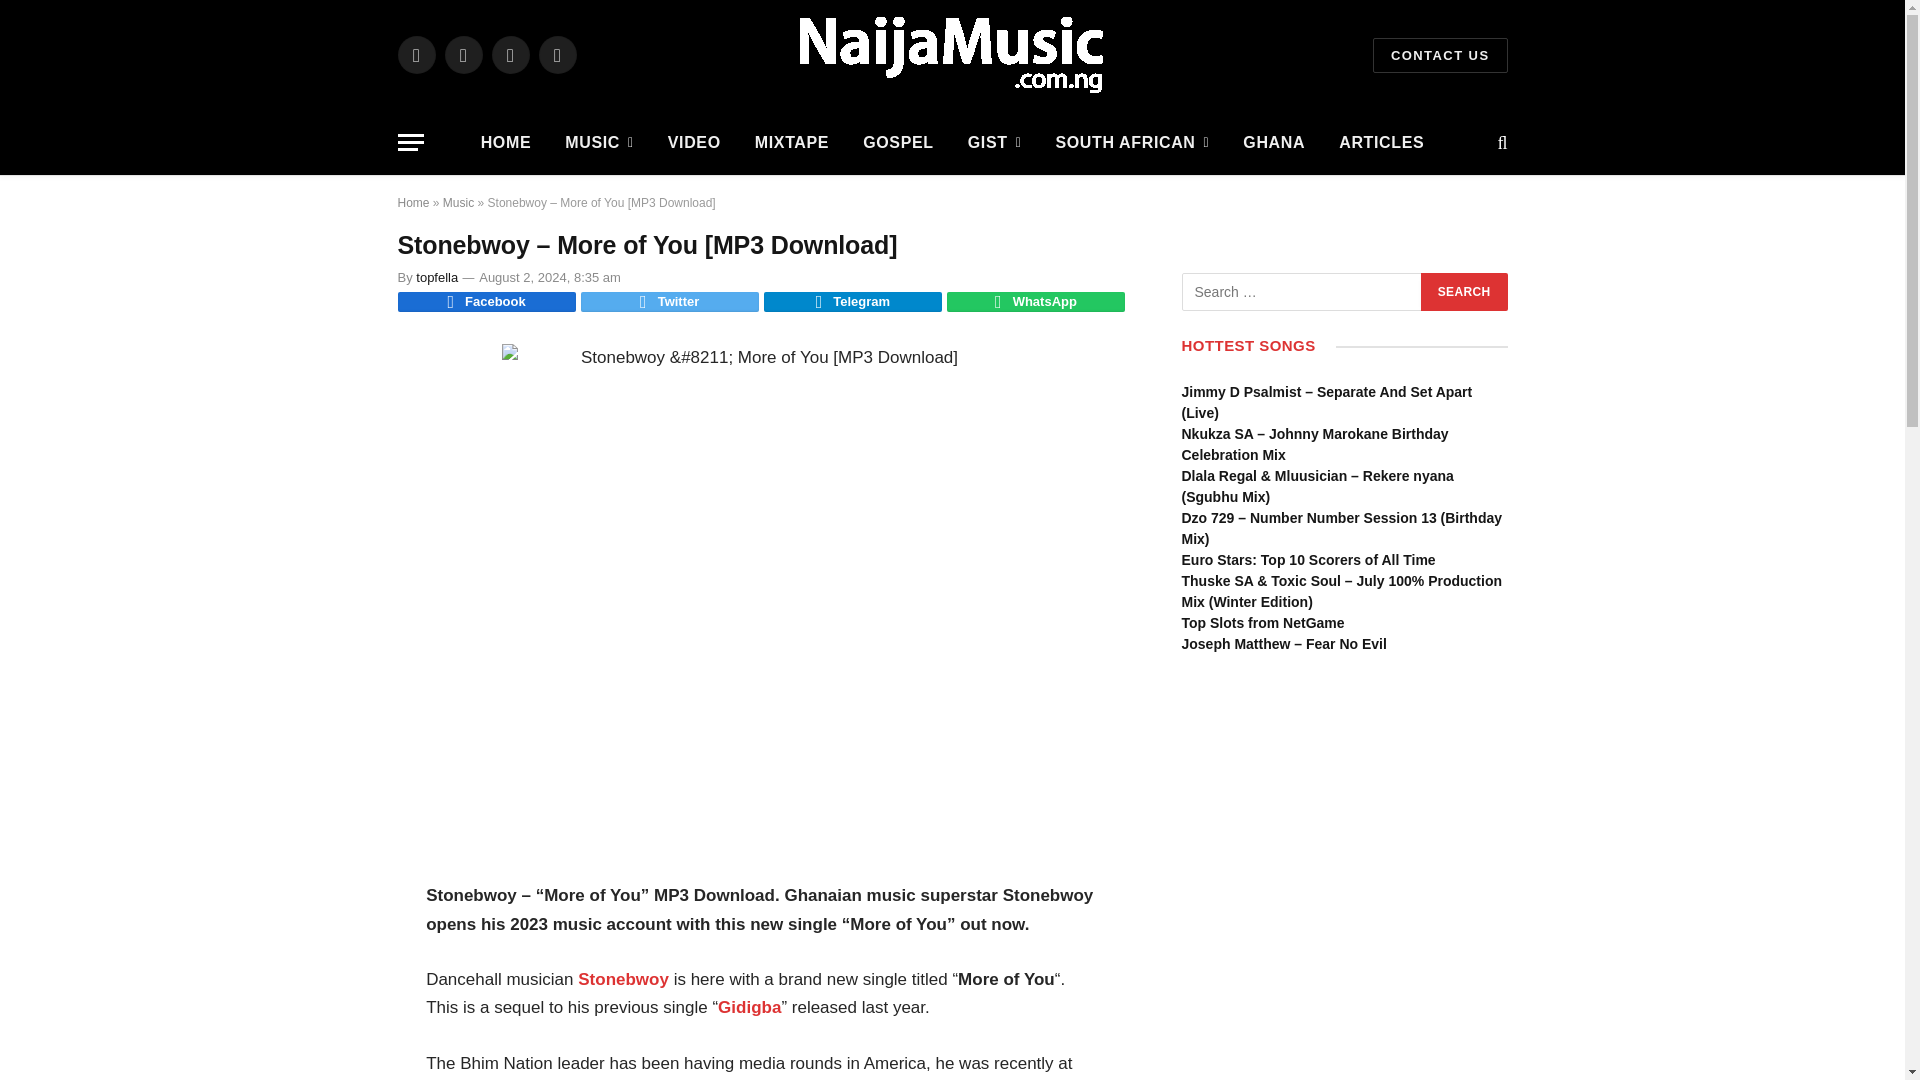 This screenshot has height=1080, width=1920. Describe the element at coordinates (437, 278) in the screenshot. I see `topfella` at that location.